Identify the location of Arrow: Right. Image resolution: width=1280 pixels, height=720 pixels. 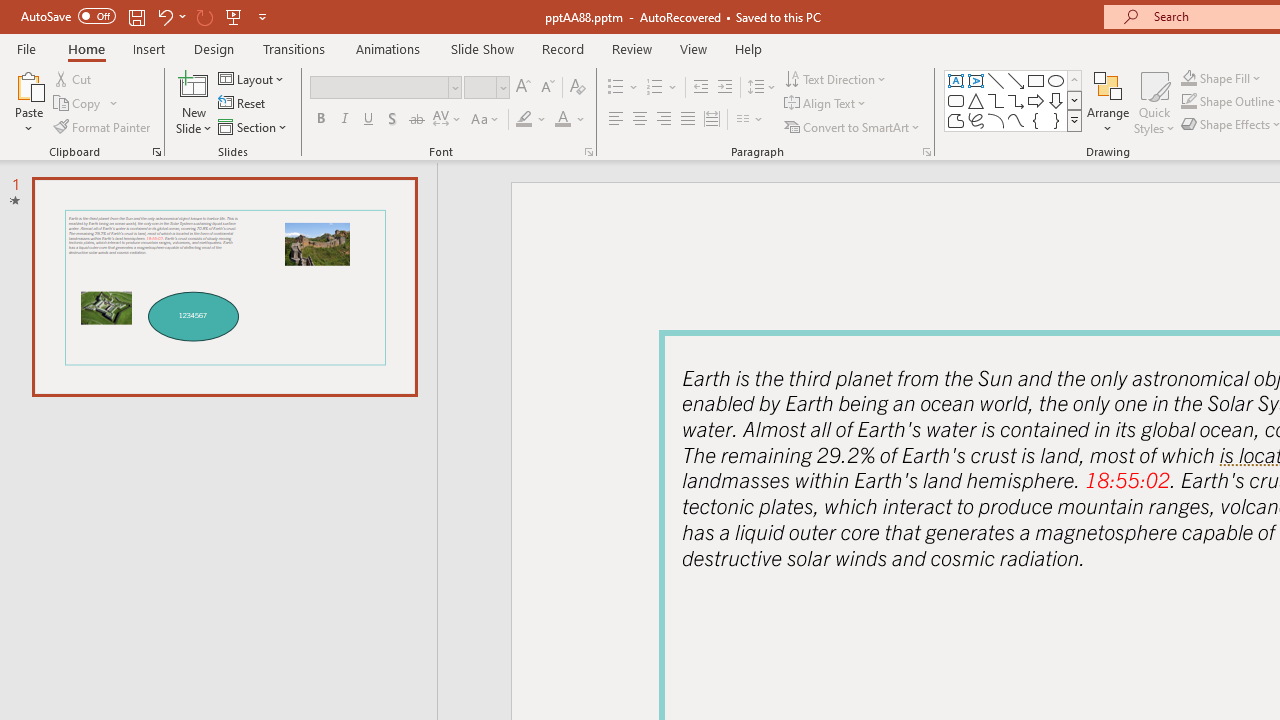
(1036, 100).